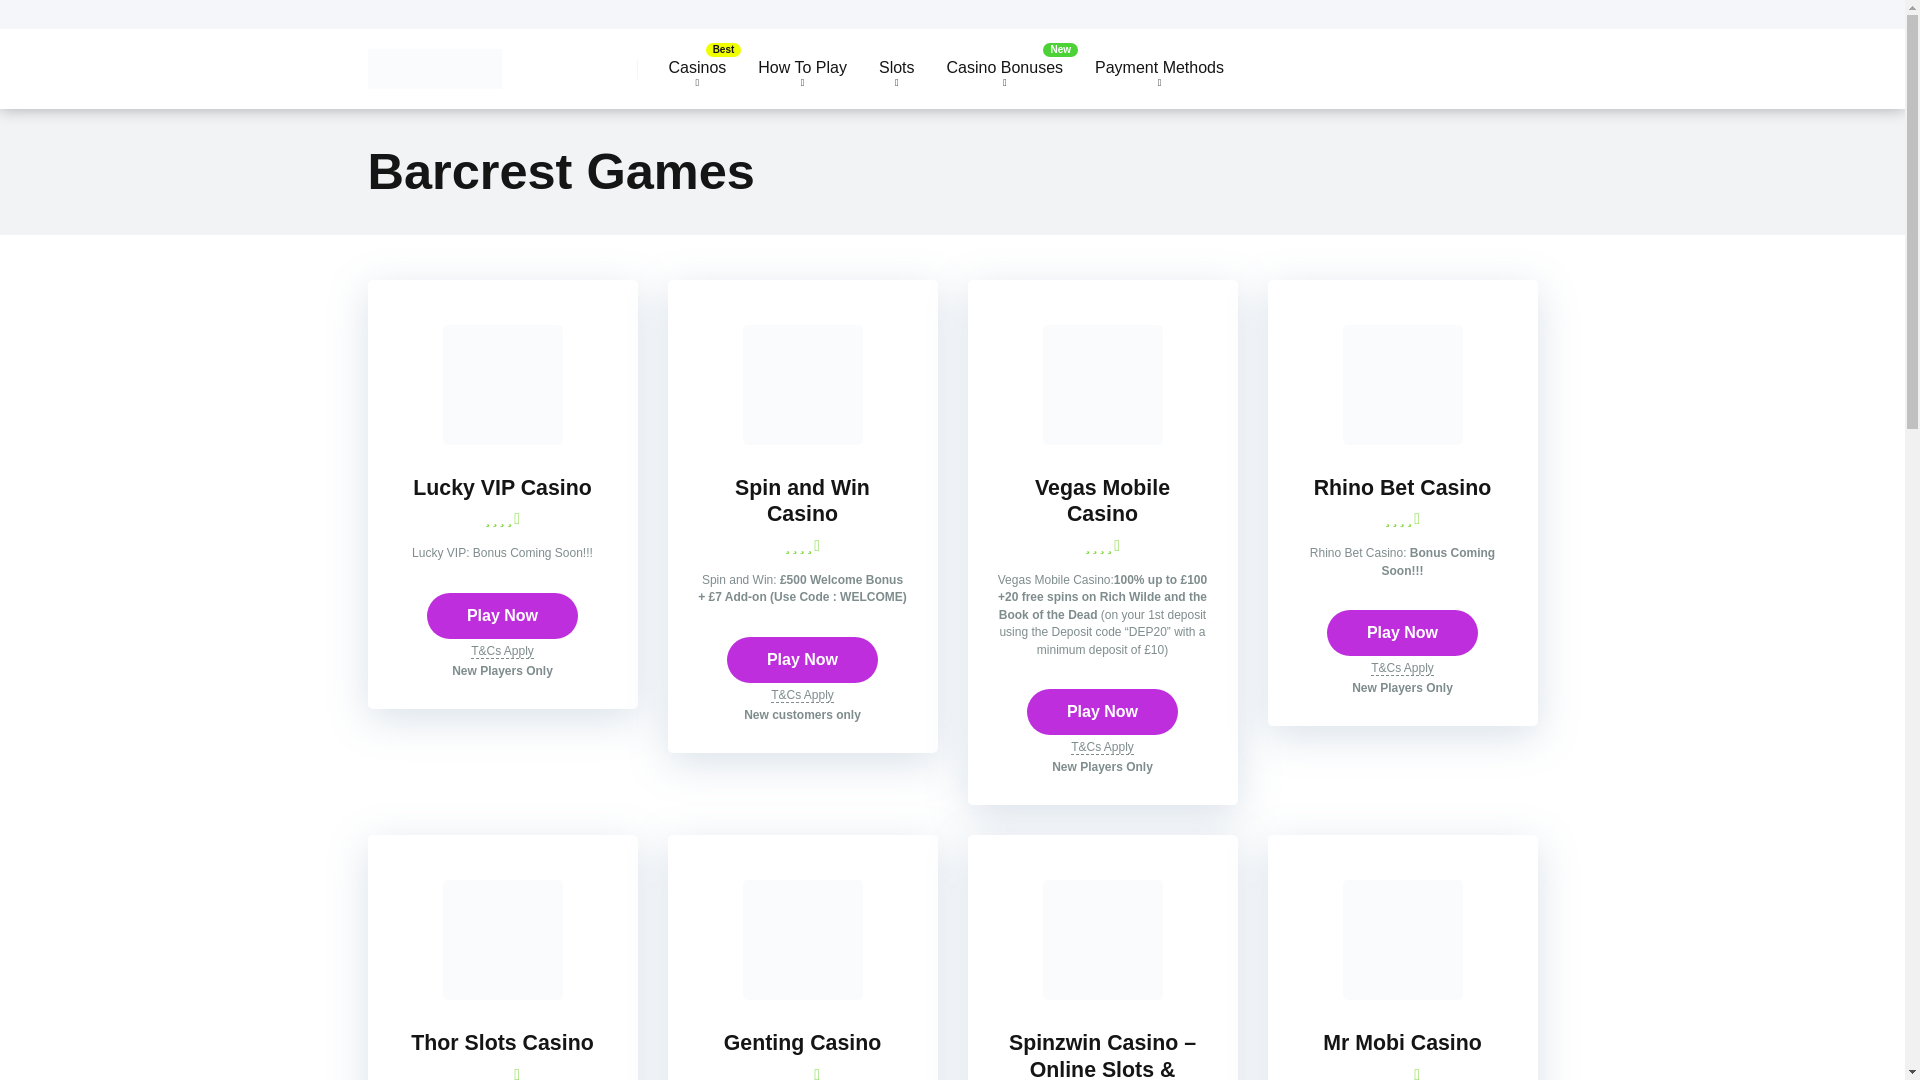 This screenshot has height=1080, width=1920. Describe the element at coordinates (802, 502) in the screenshot. I see `Spin and Win Casino` at that location.